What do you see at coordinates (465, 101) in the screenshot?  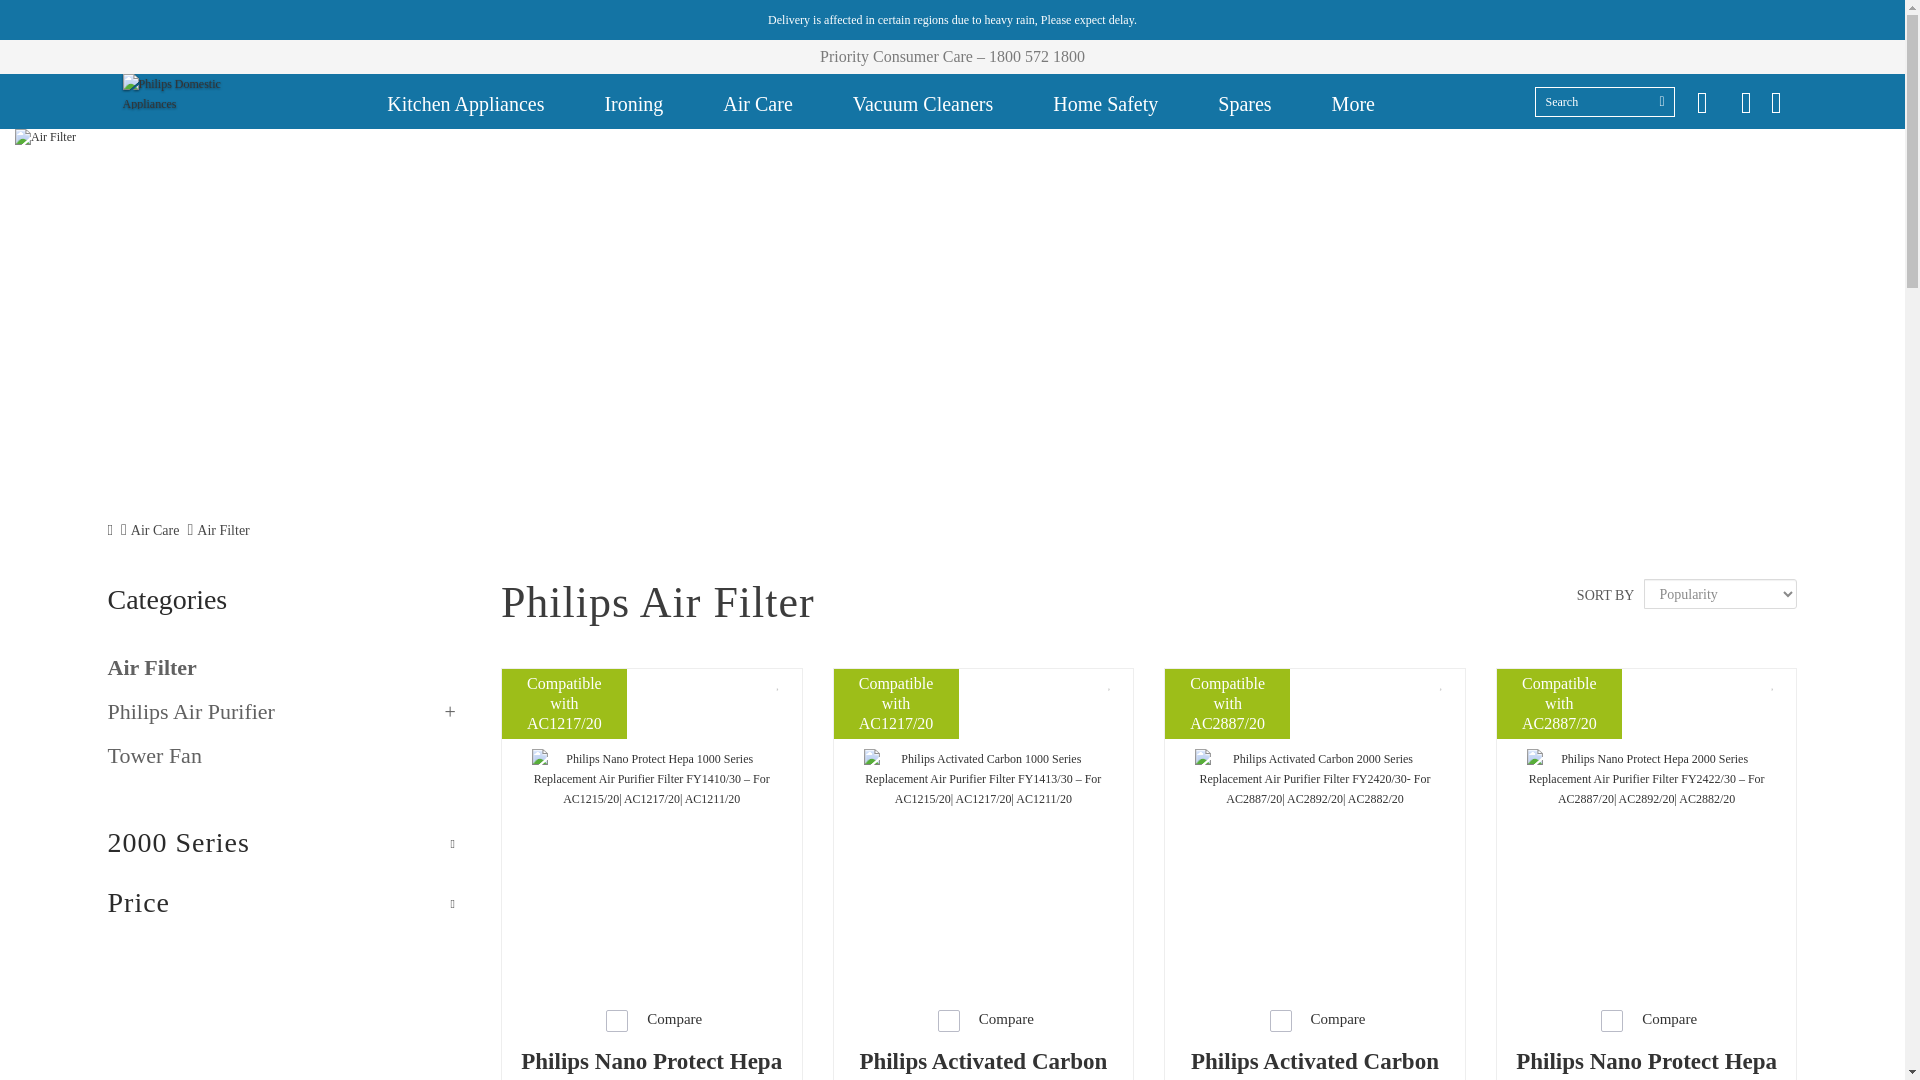 I see `Kitchen Appliances` at bounding box center [465, 101].